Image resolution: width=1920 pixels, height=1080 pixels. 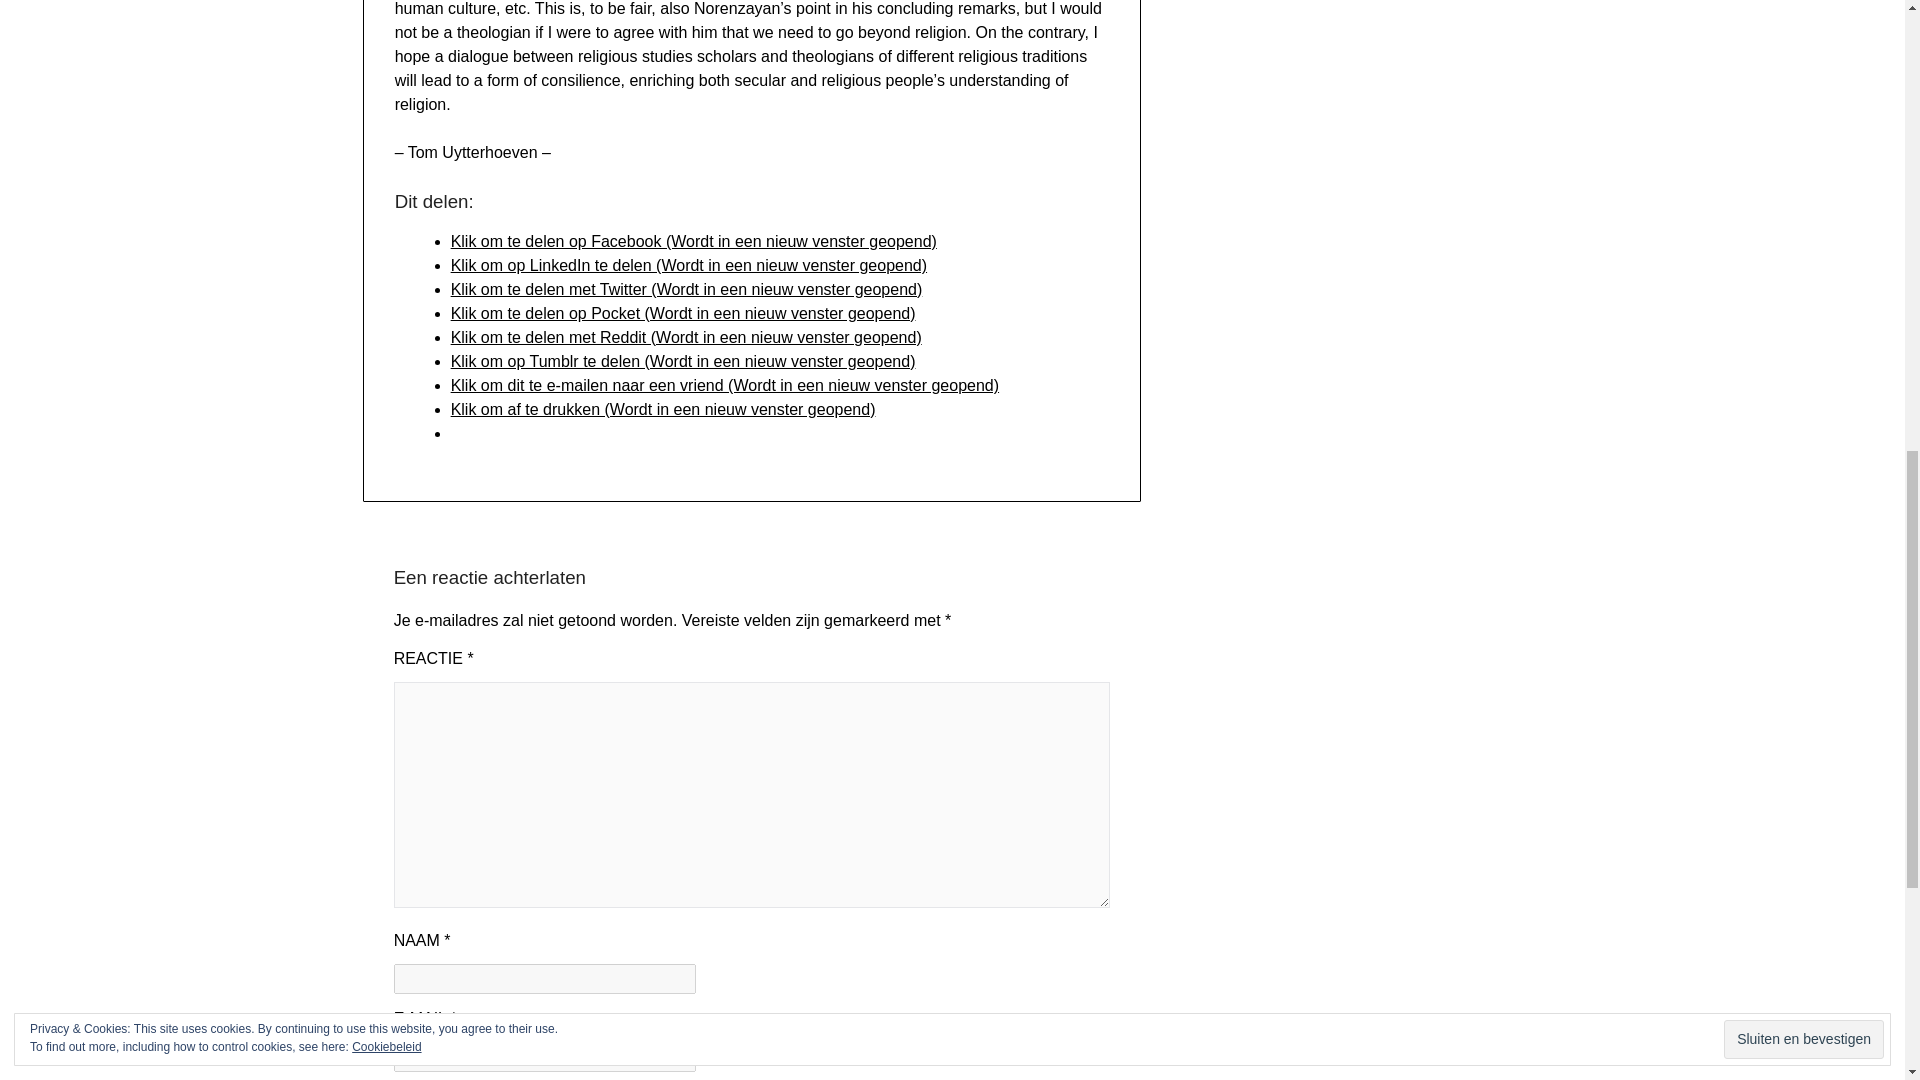 What do you see at coordinates (683, 362) in the screenshot?
I see `Klik om op Tumblr te delen` at bounding box center [683, 362].